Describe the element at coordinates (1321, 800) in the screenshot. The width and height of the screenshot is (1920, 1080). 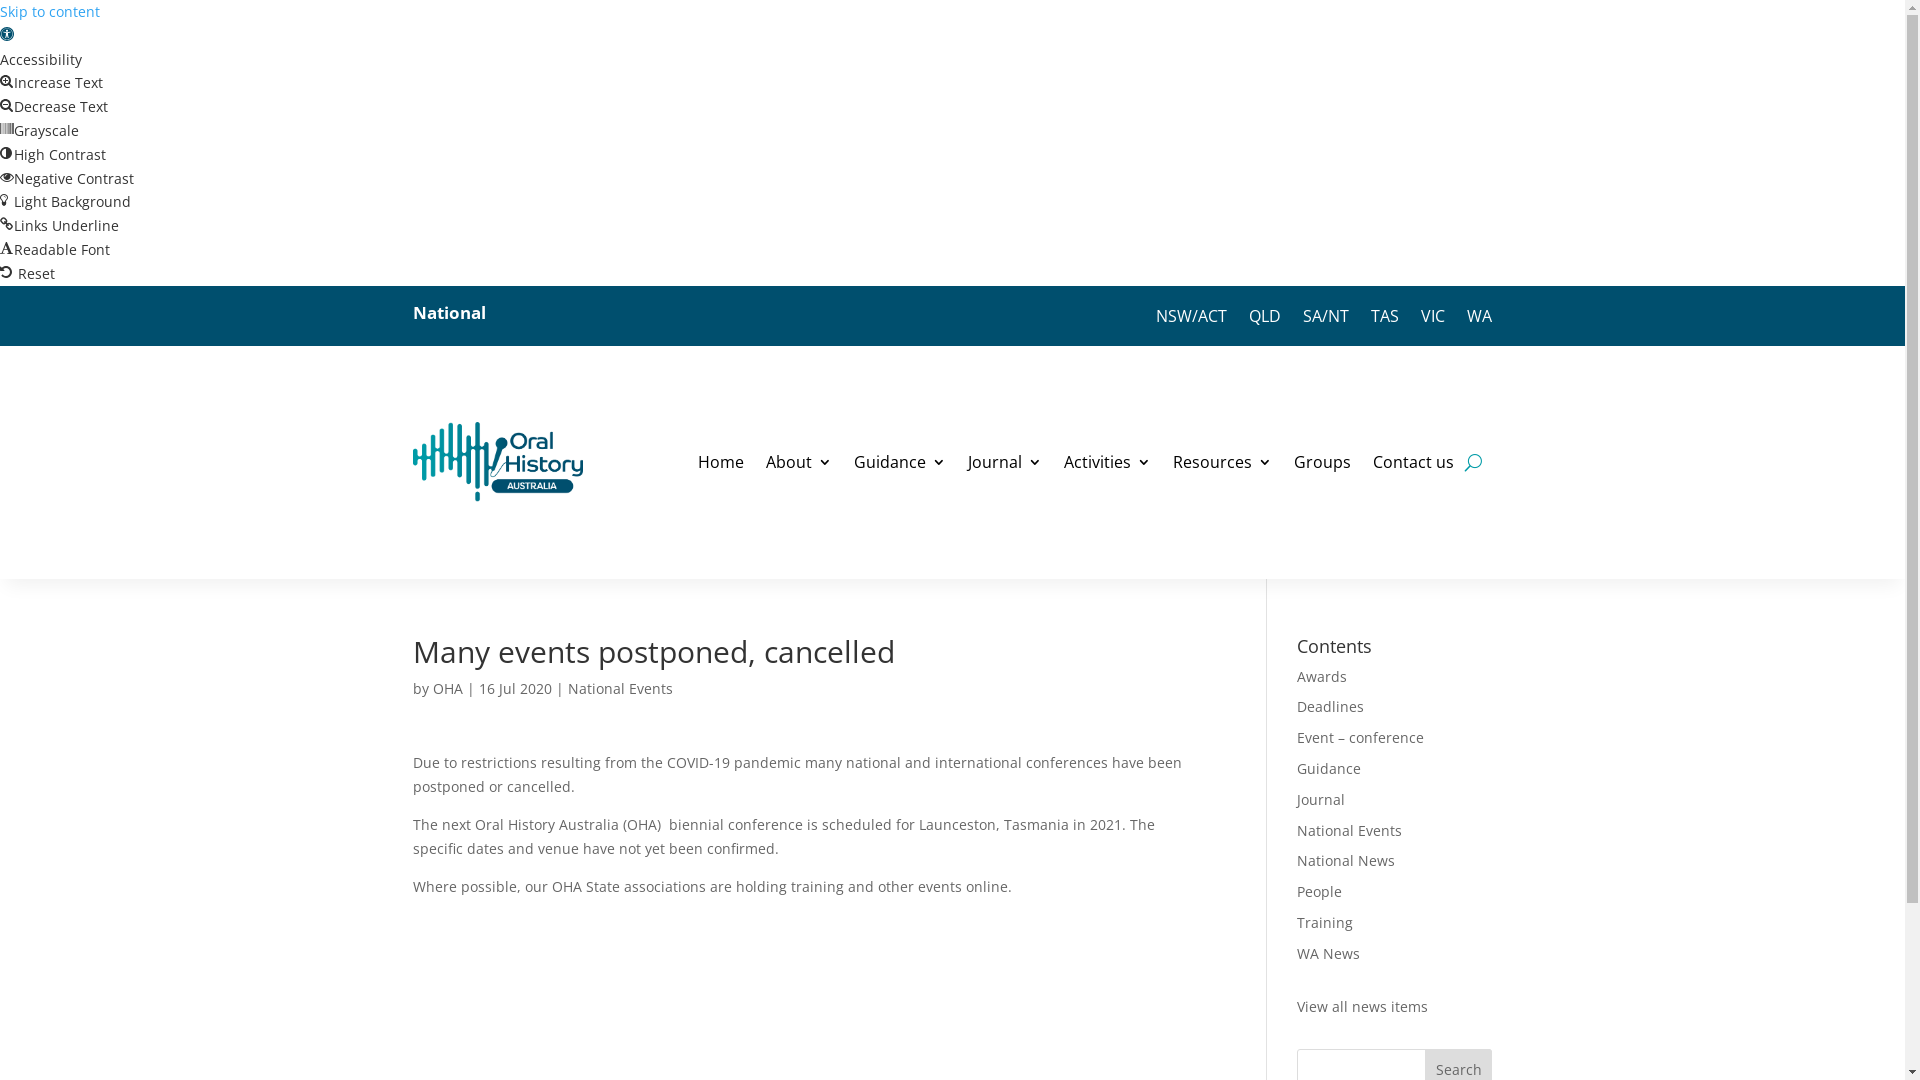
I see `Journal` at that location.